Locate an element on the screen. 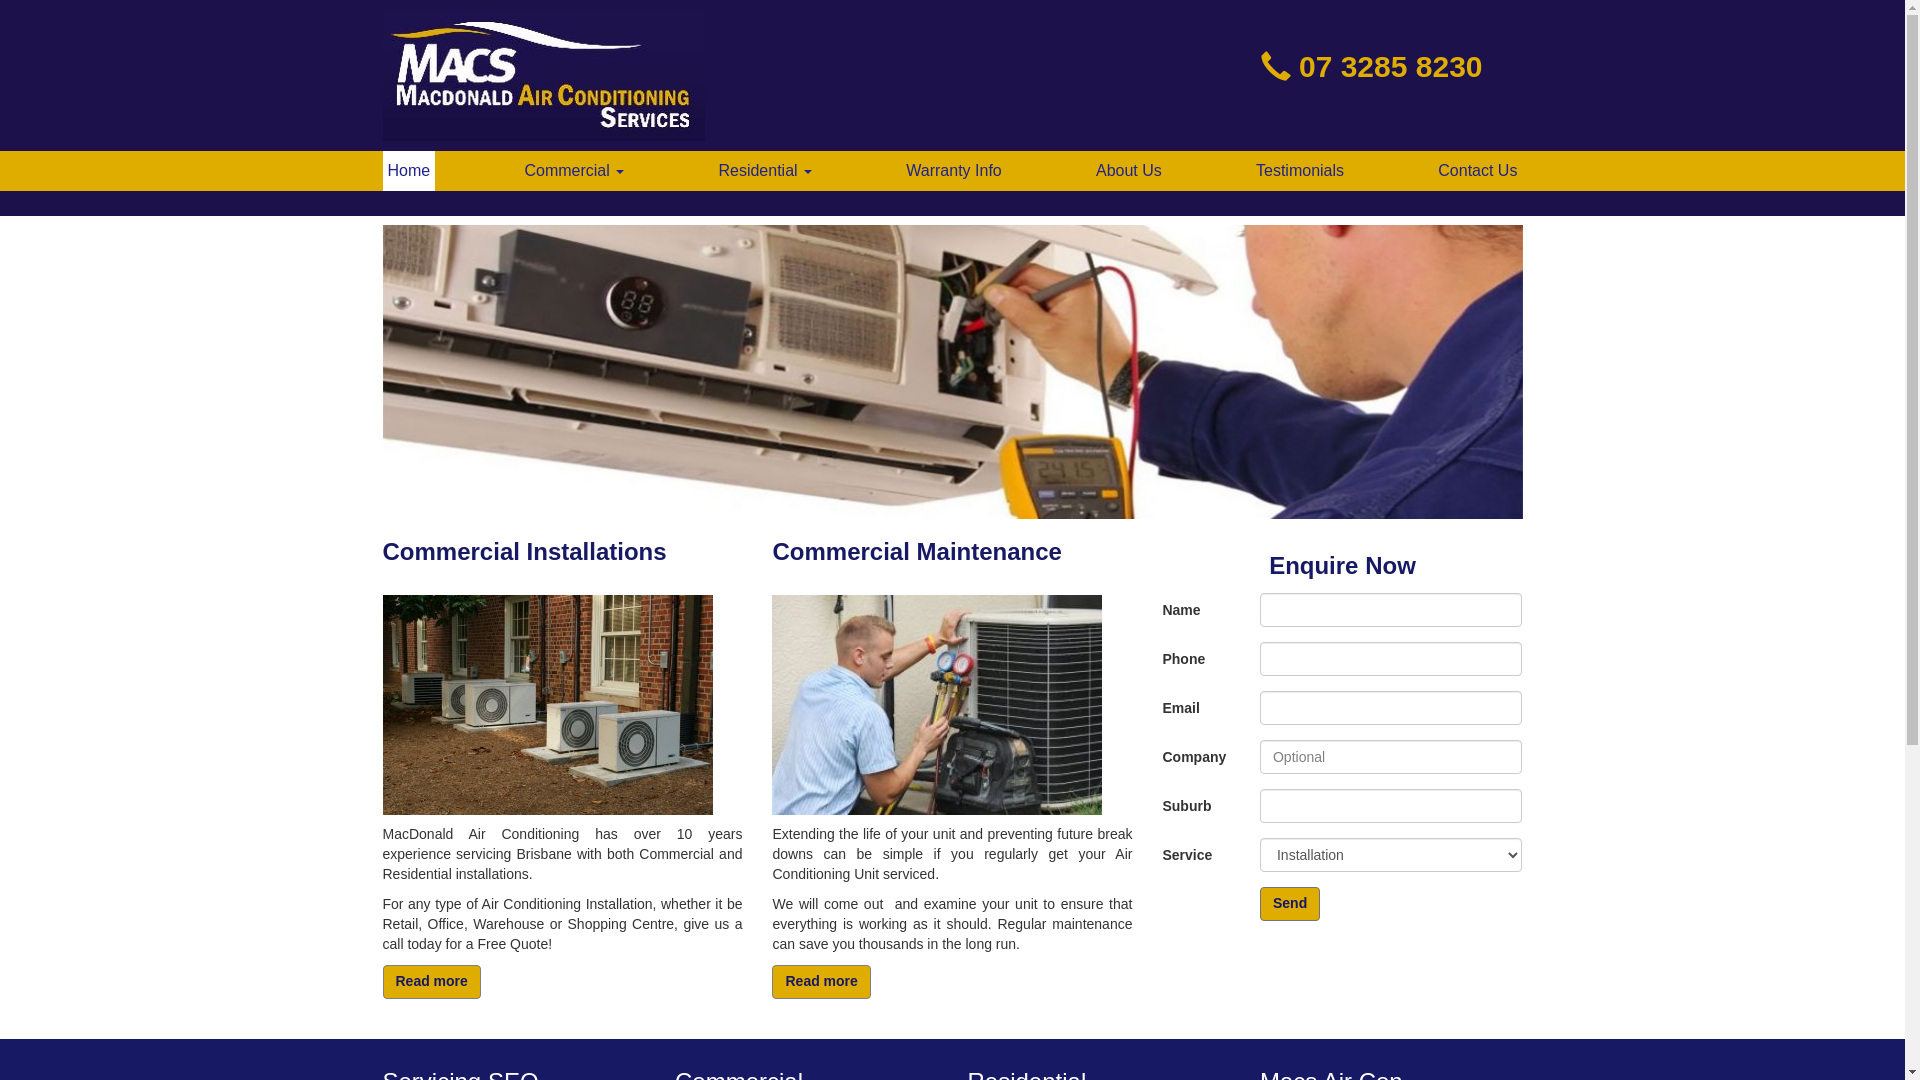 The width and height of the screenshot is (1920, 1080). Send is located at coordinates (1290, 904).